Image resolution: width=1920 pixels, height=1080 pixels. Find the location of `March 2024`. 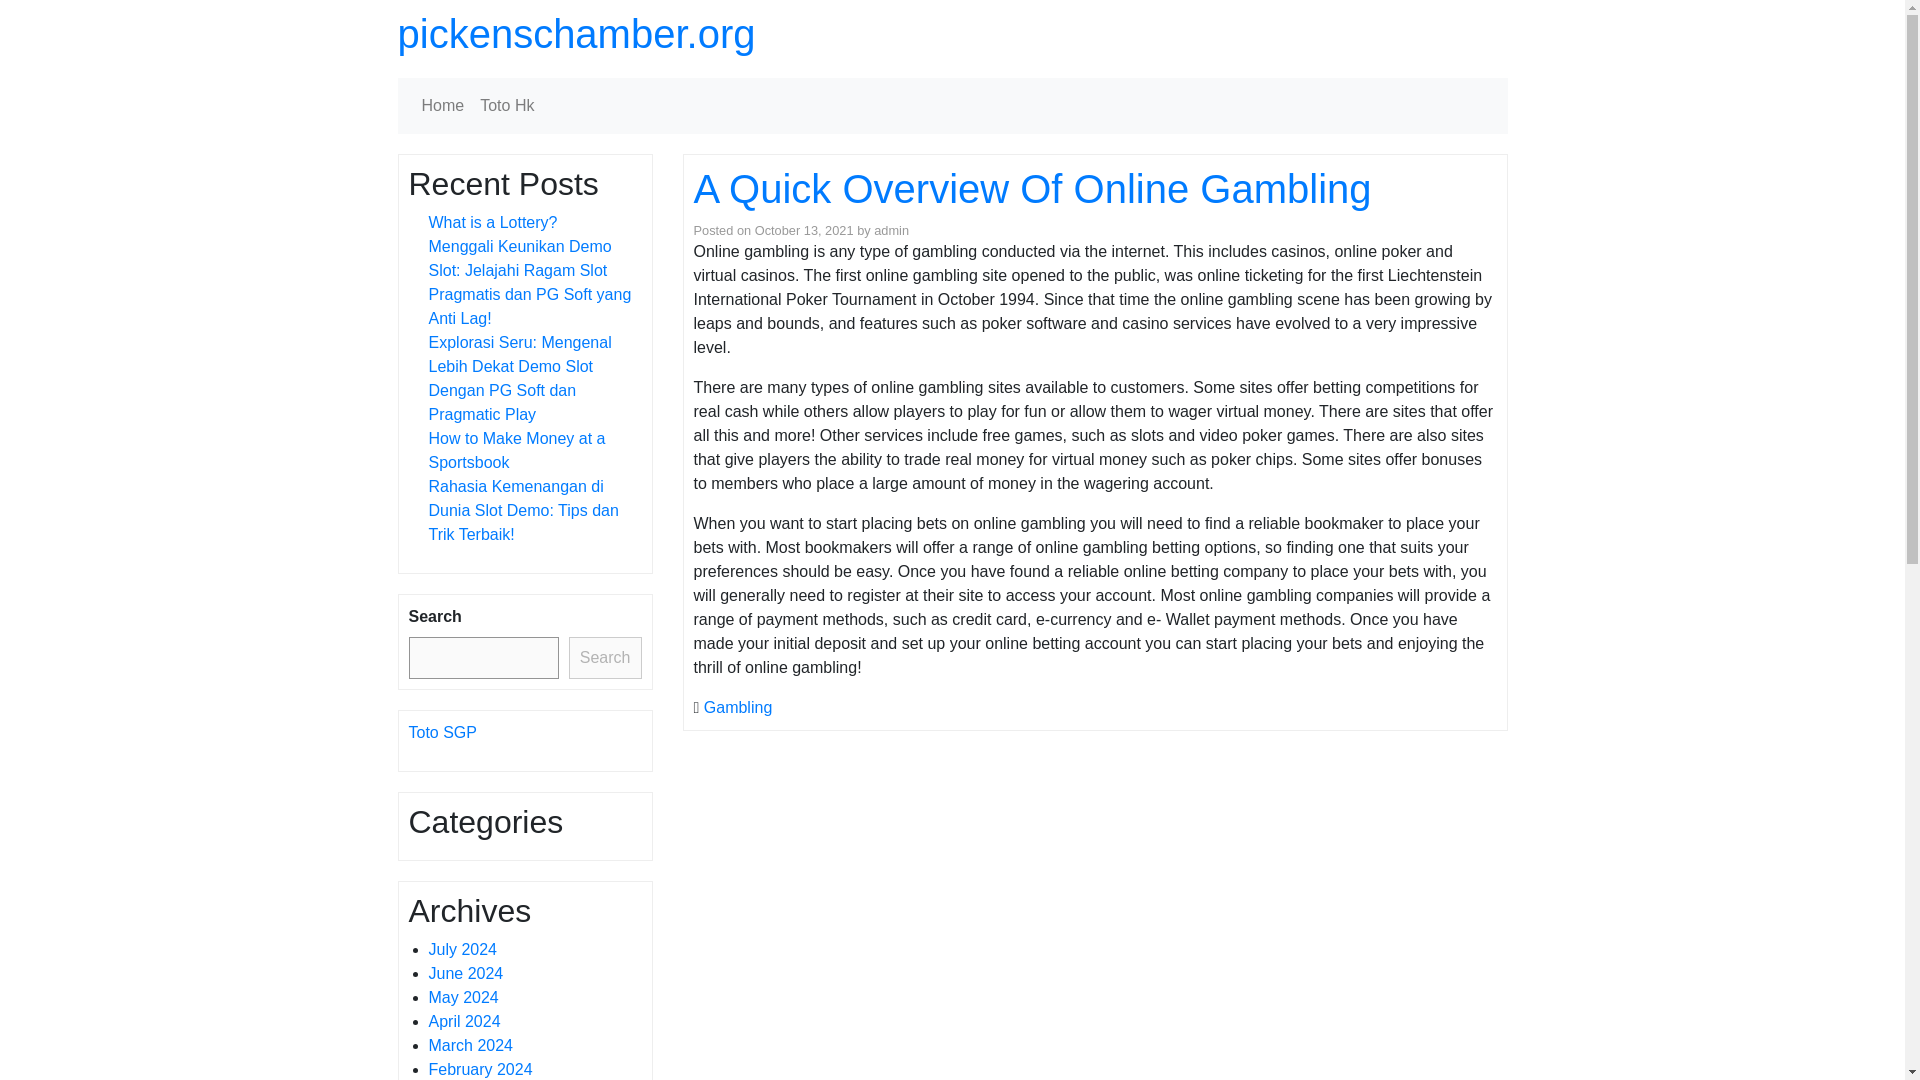

March 2024 is located at coordinates (470, 1045).